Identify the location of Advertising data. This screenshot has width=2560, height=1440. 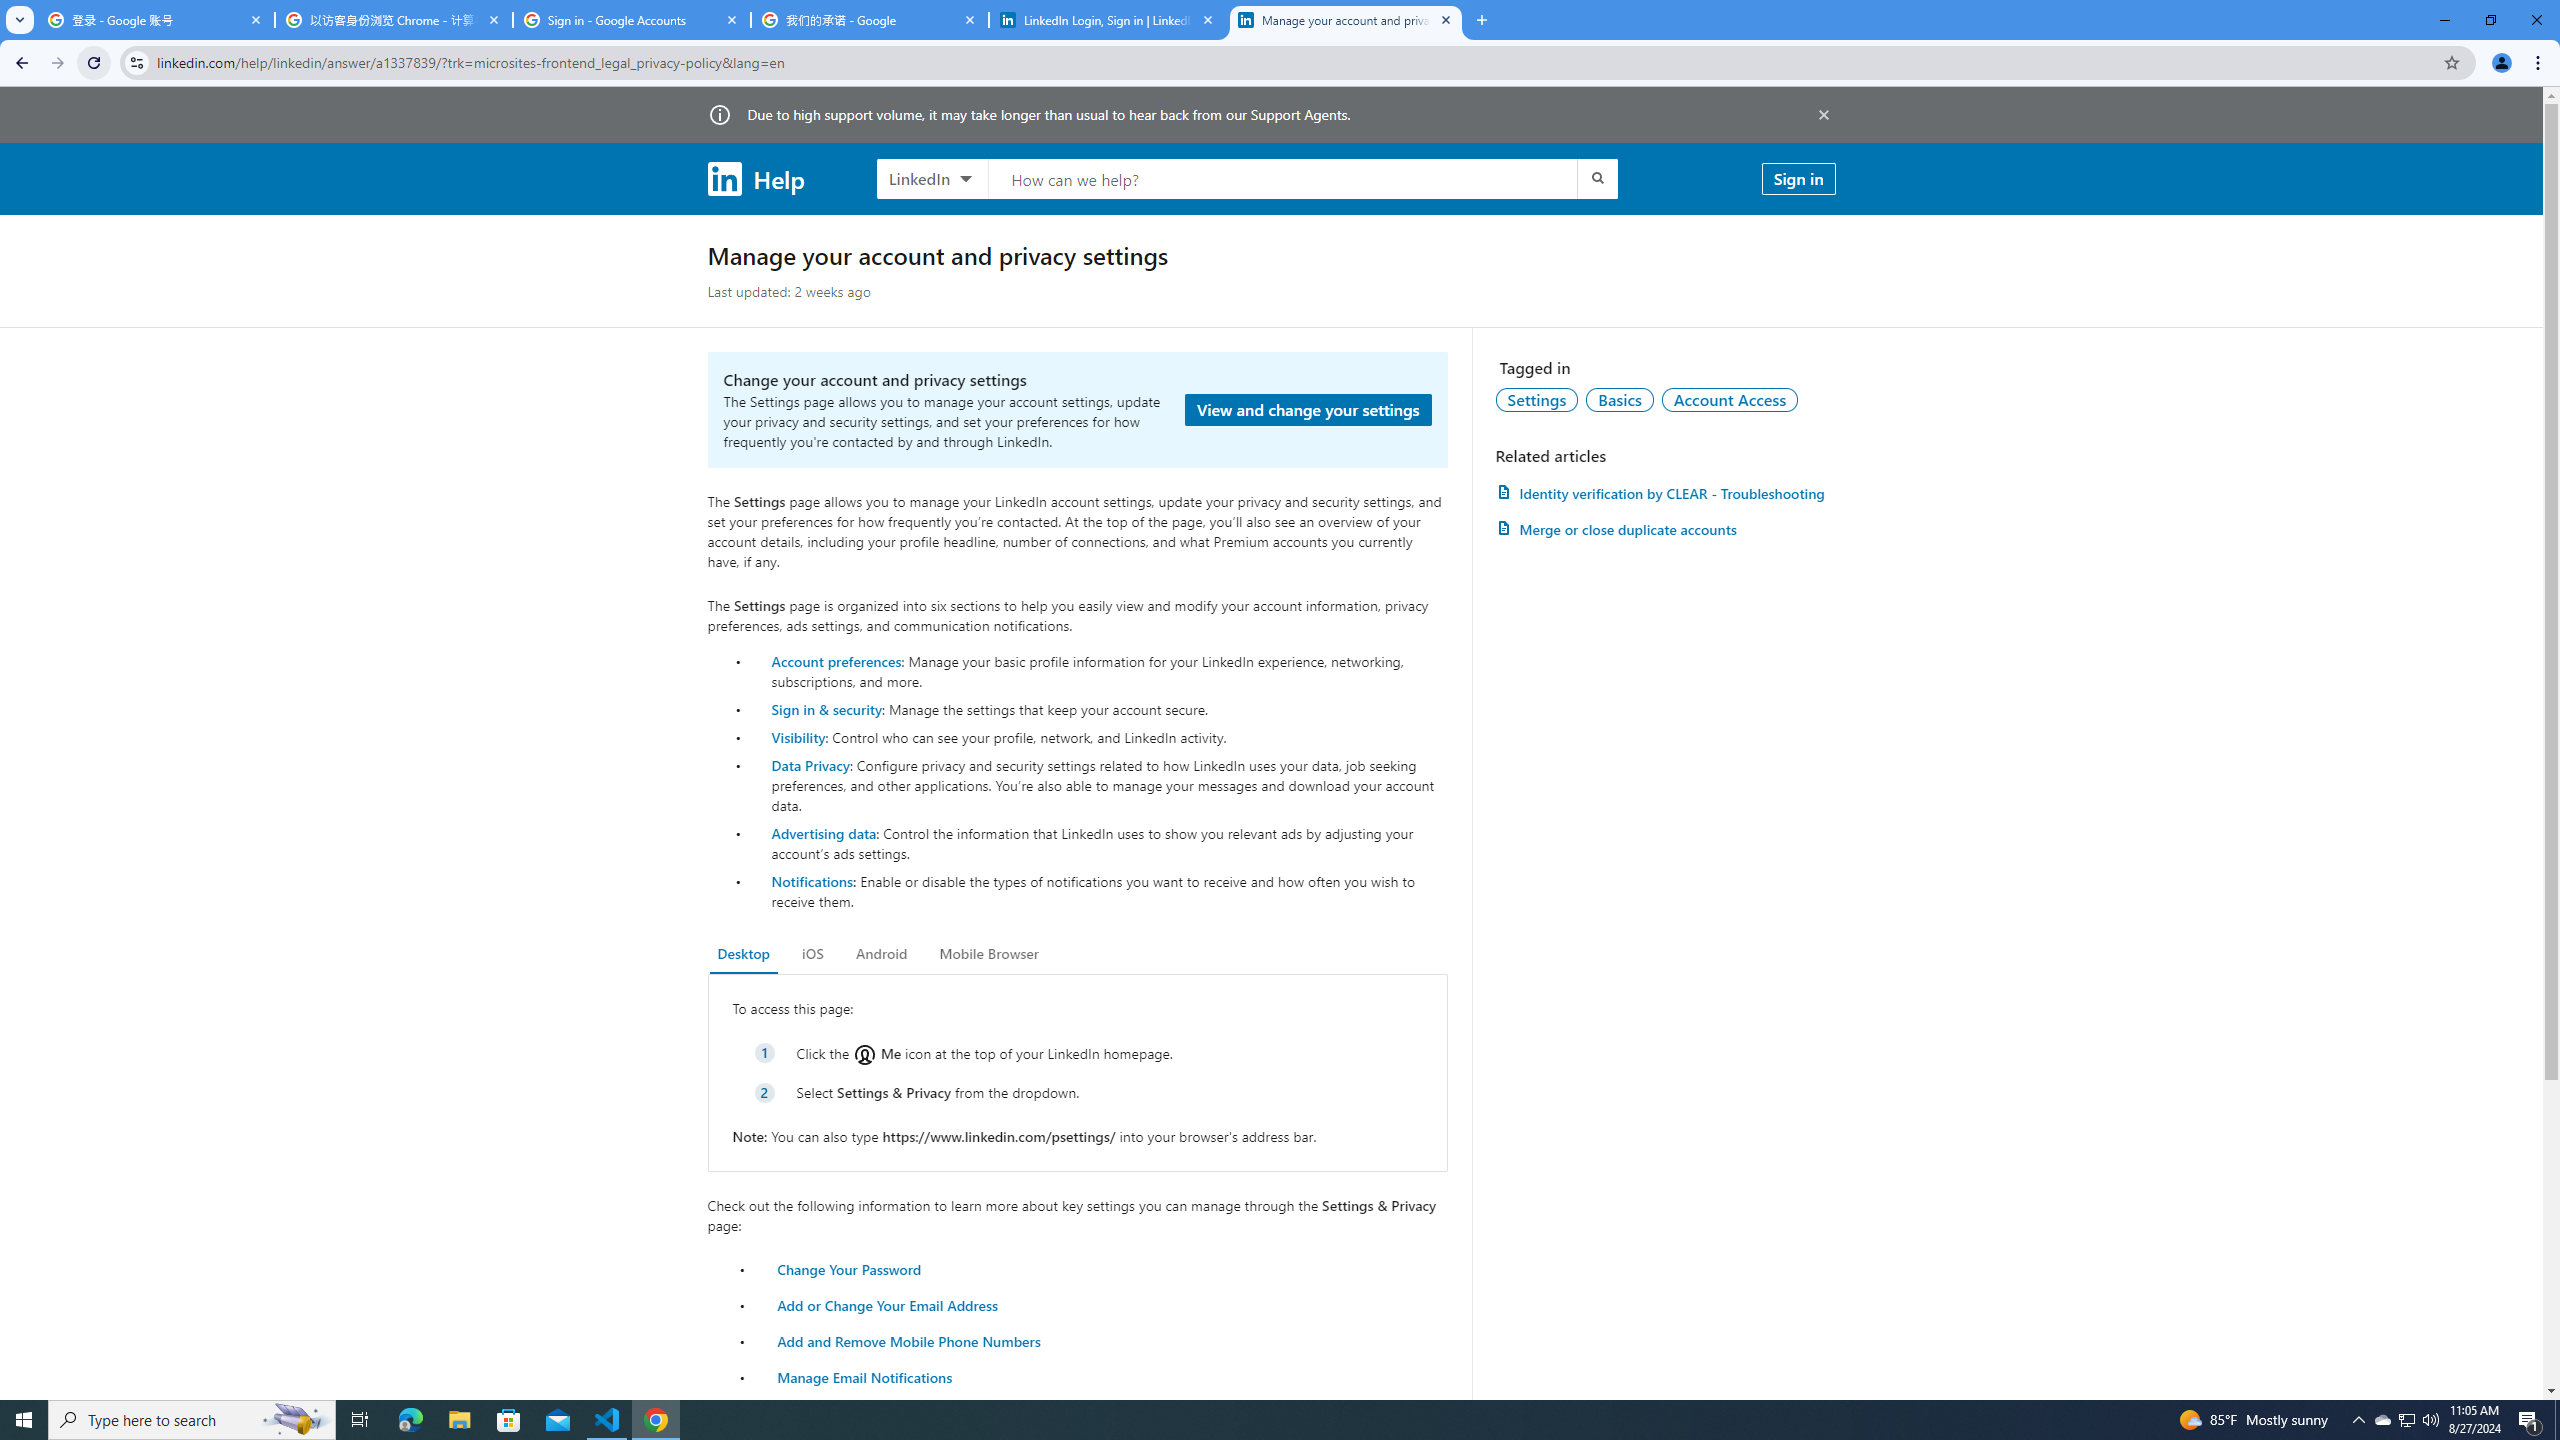
(824, 832).